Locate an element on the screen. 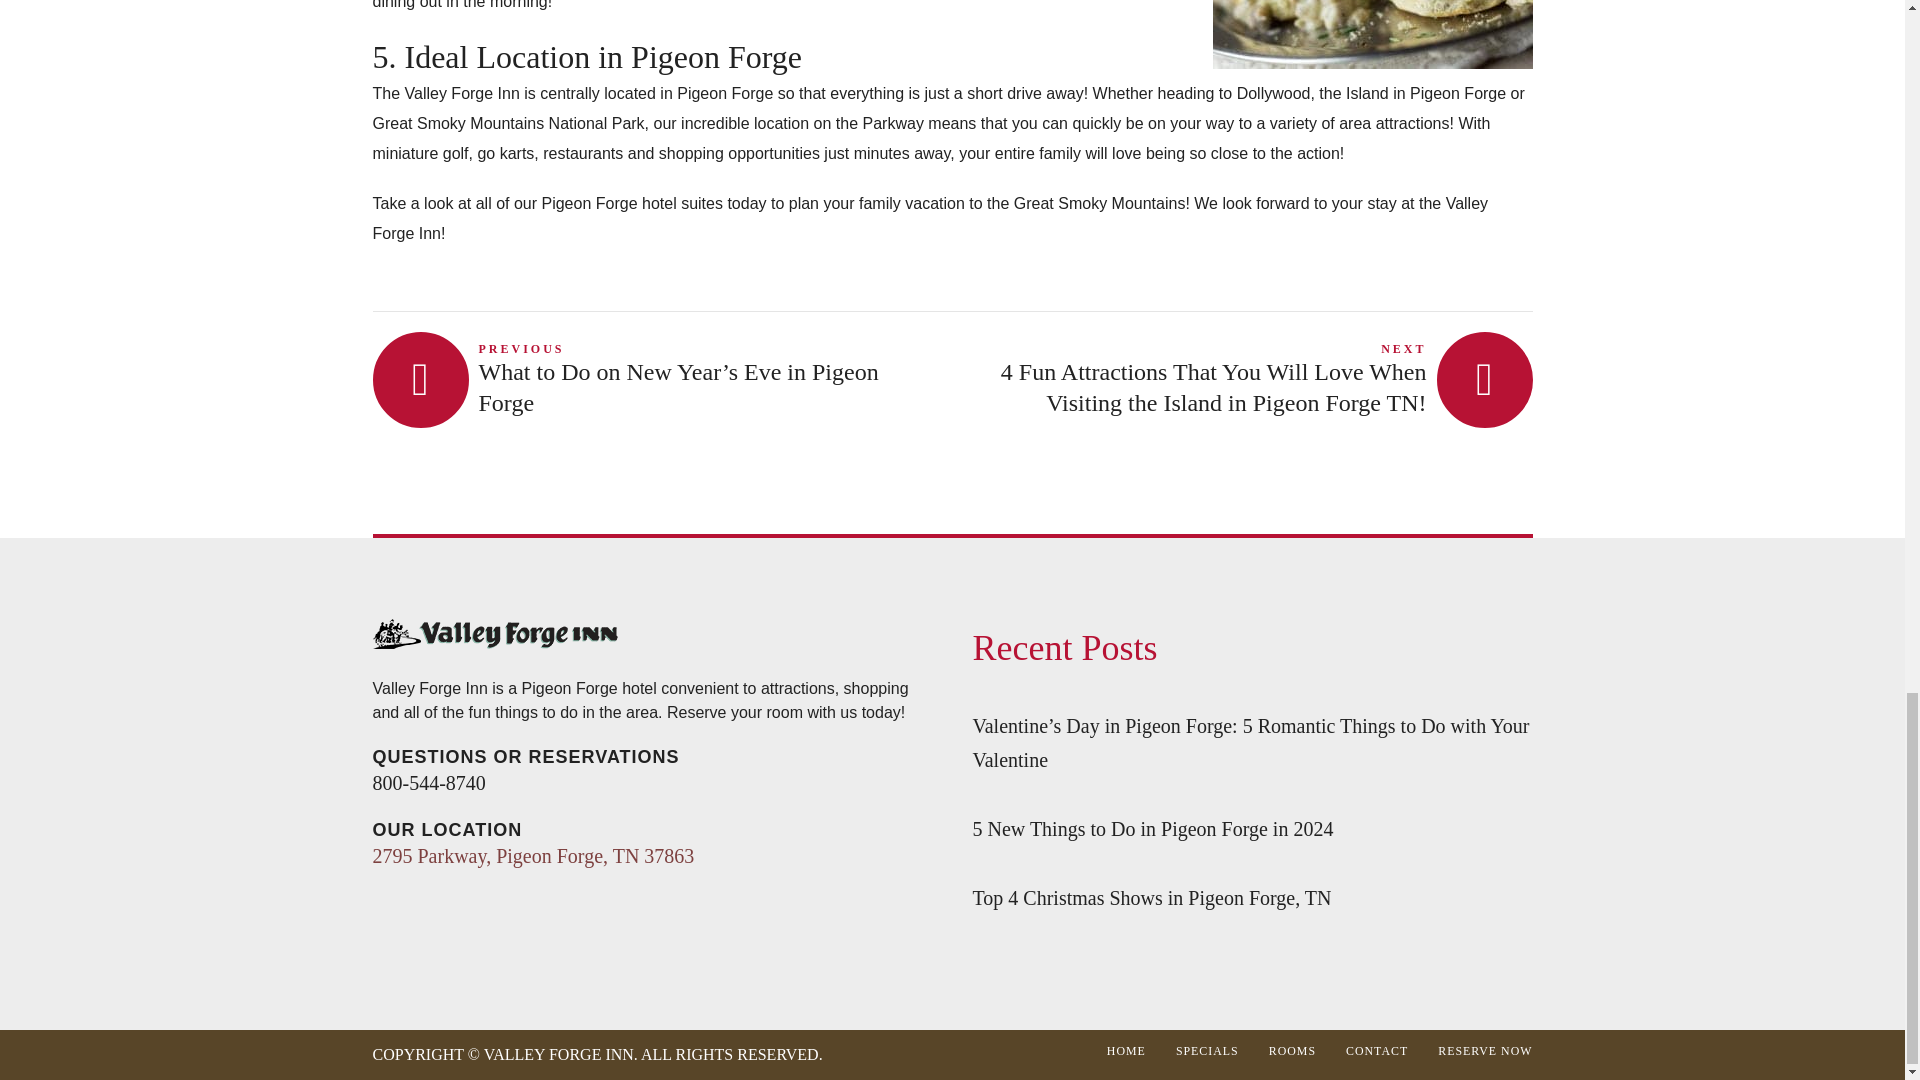 Image resolution: width=1920 pixels, height=1080 pixels. Top 4 Christmas Shows in Pigeon Forge, TN is located at coordinates (1150, 898).